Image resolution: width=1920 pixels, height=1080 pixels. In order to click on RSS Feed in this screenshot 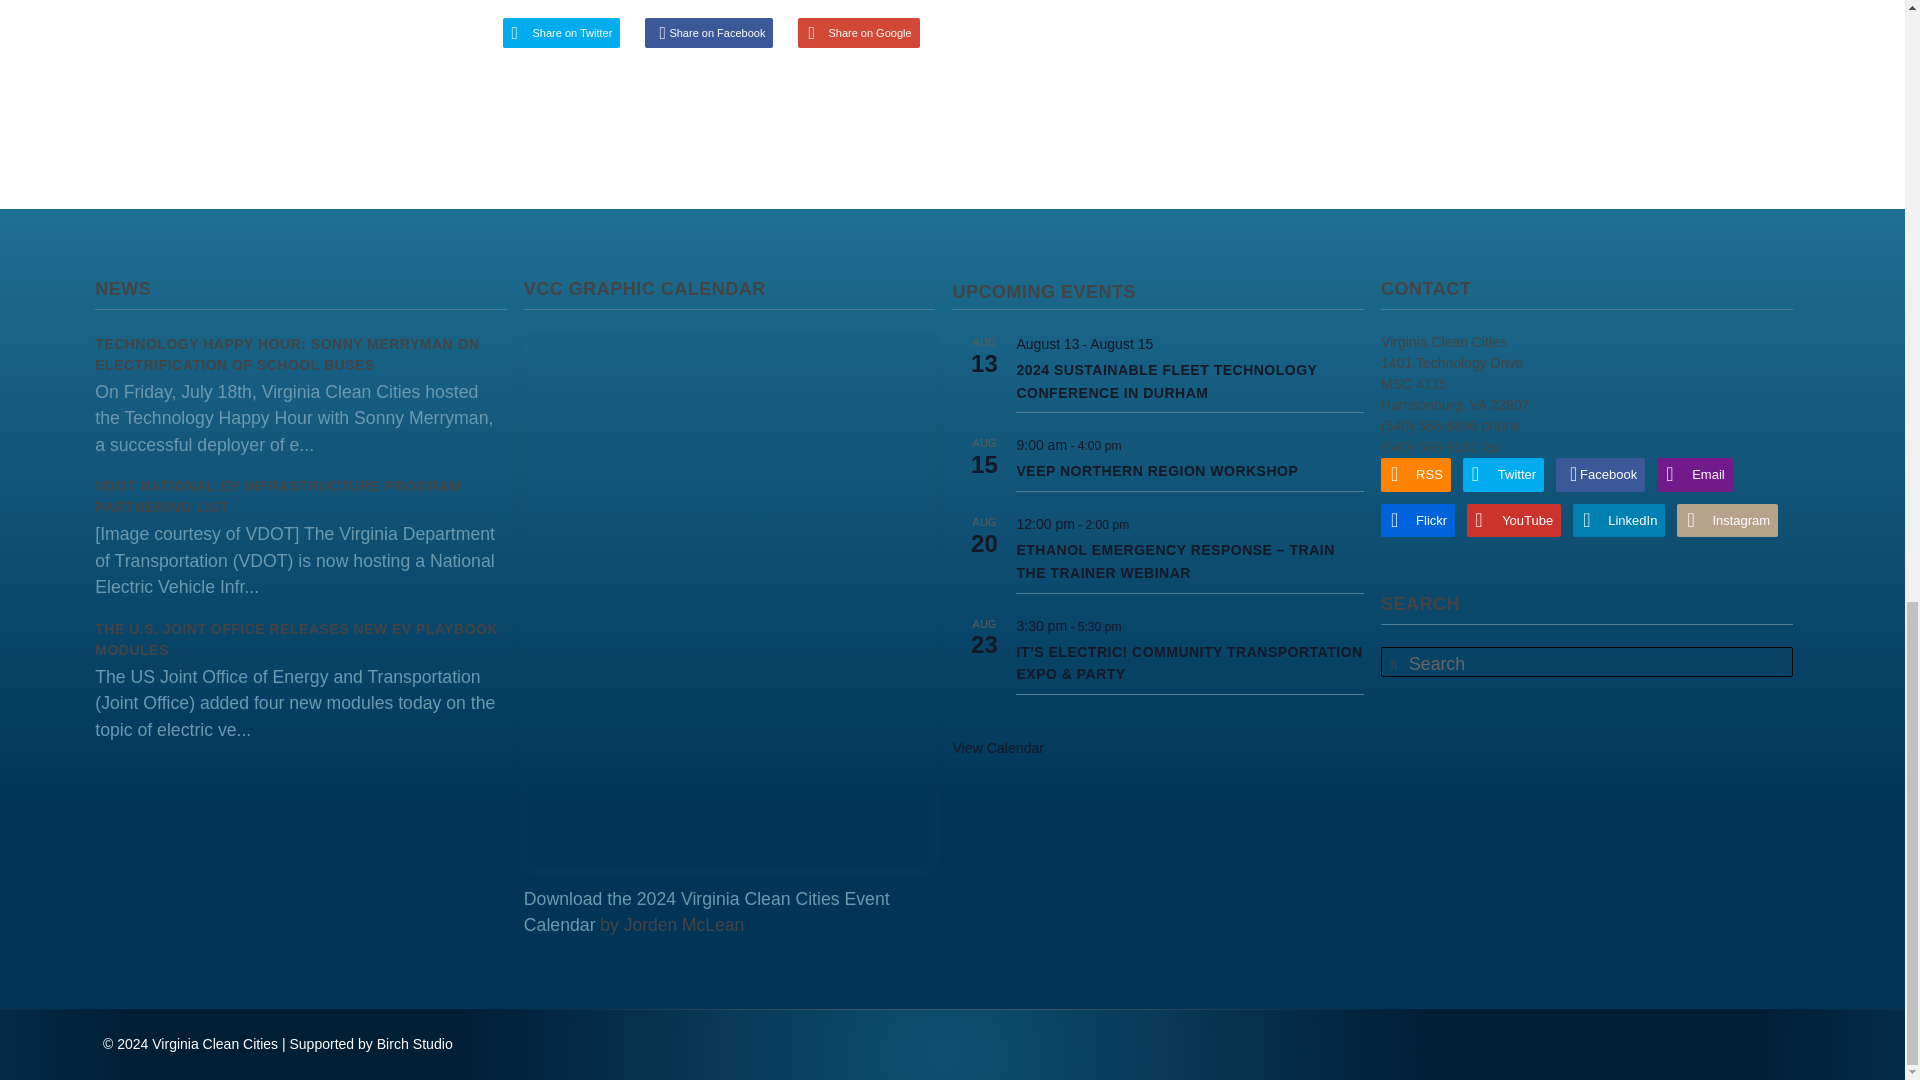, I will do `click(1416, 474)`.